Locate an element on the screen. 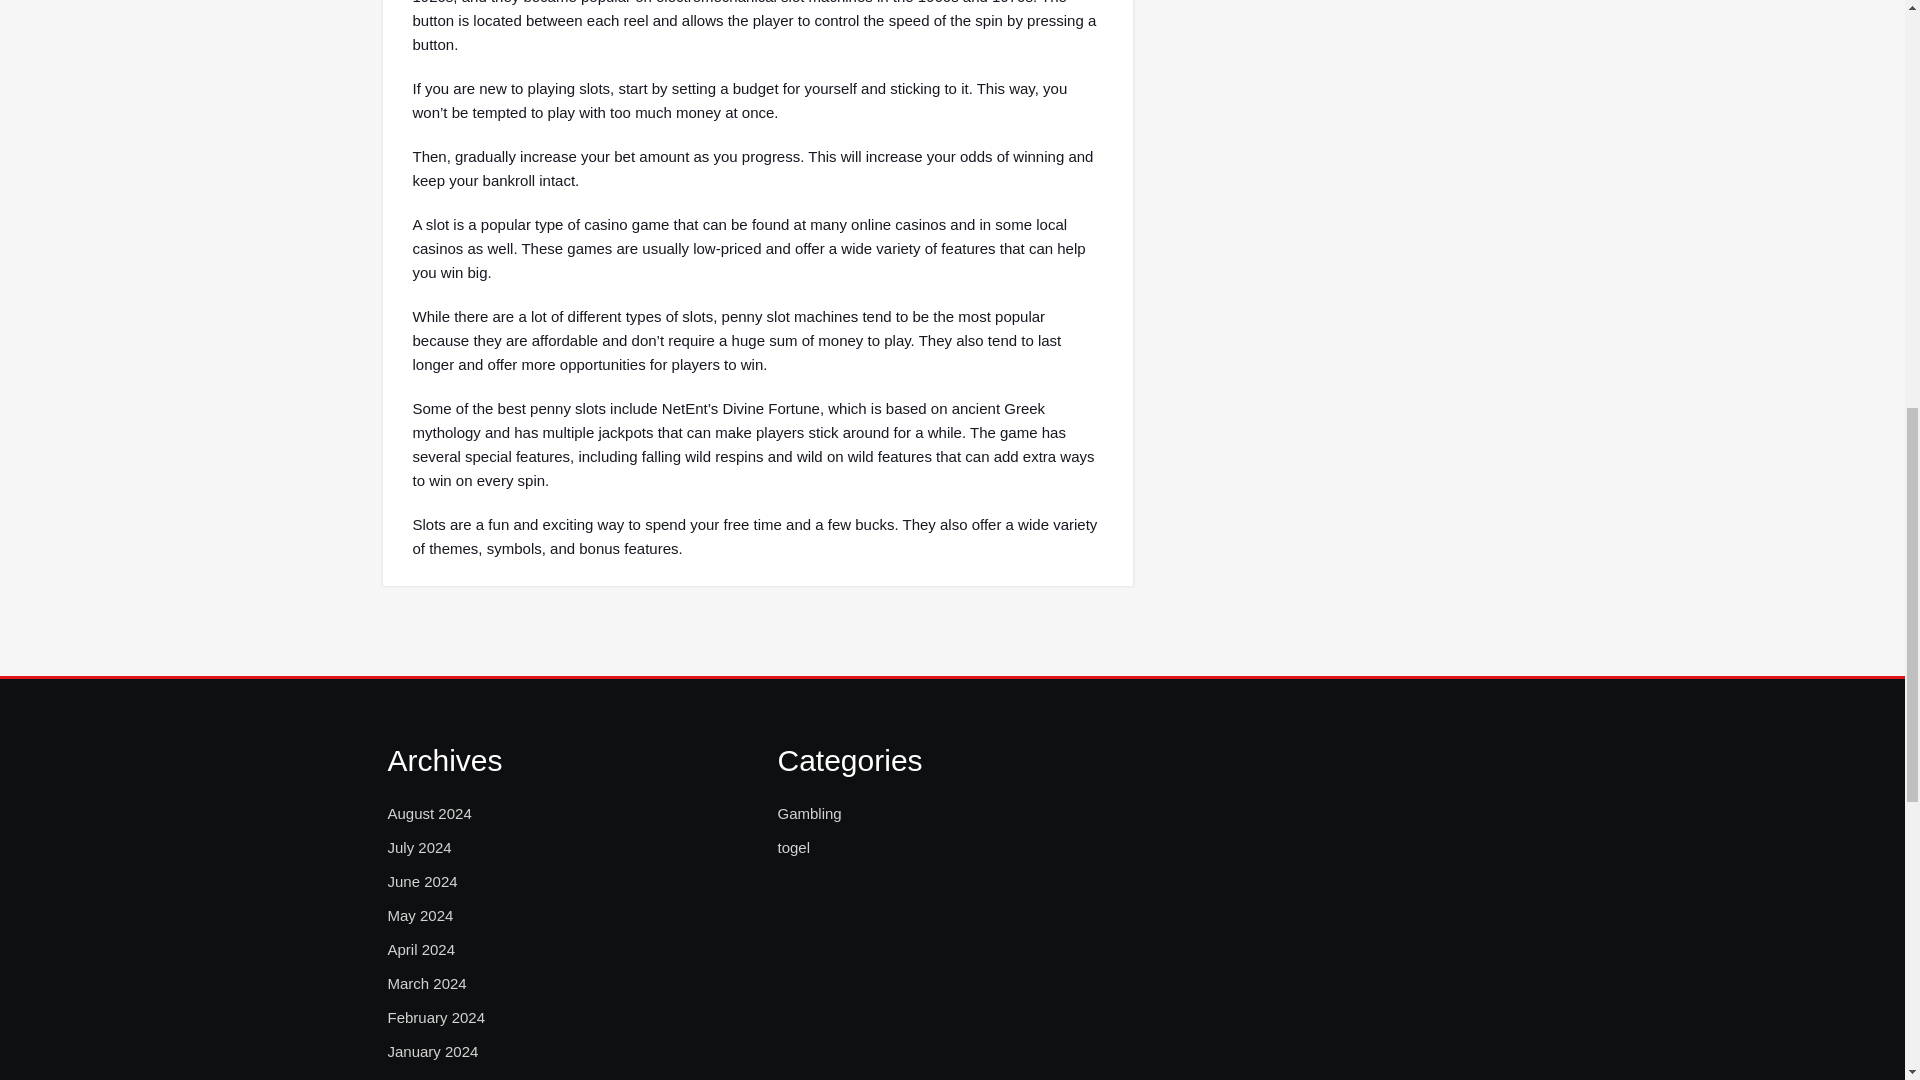  May 2024 is located at coordinates (420, 915).